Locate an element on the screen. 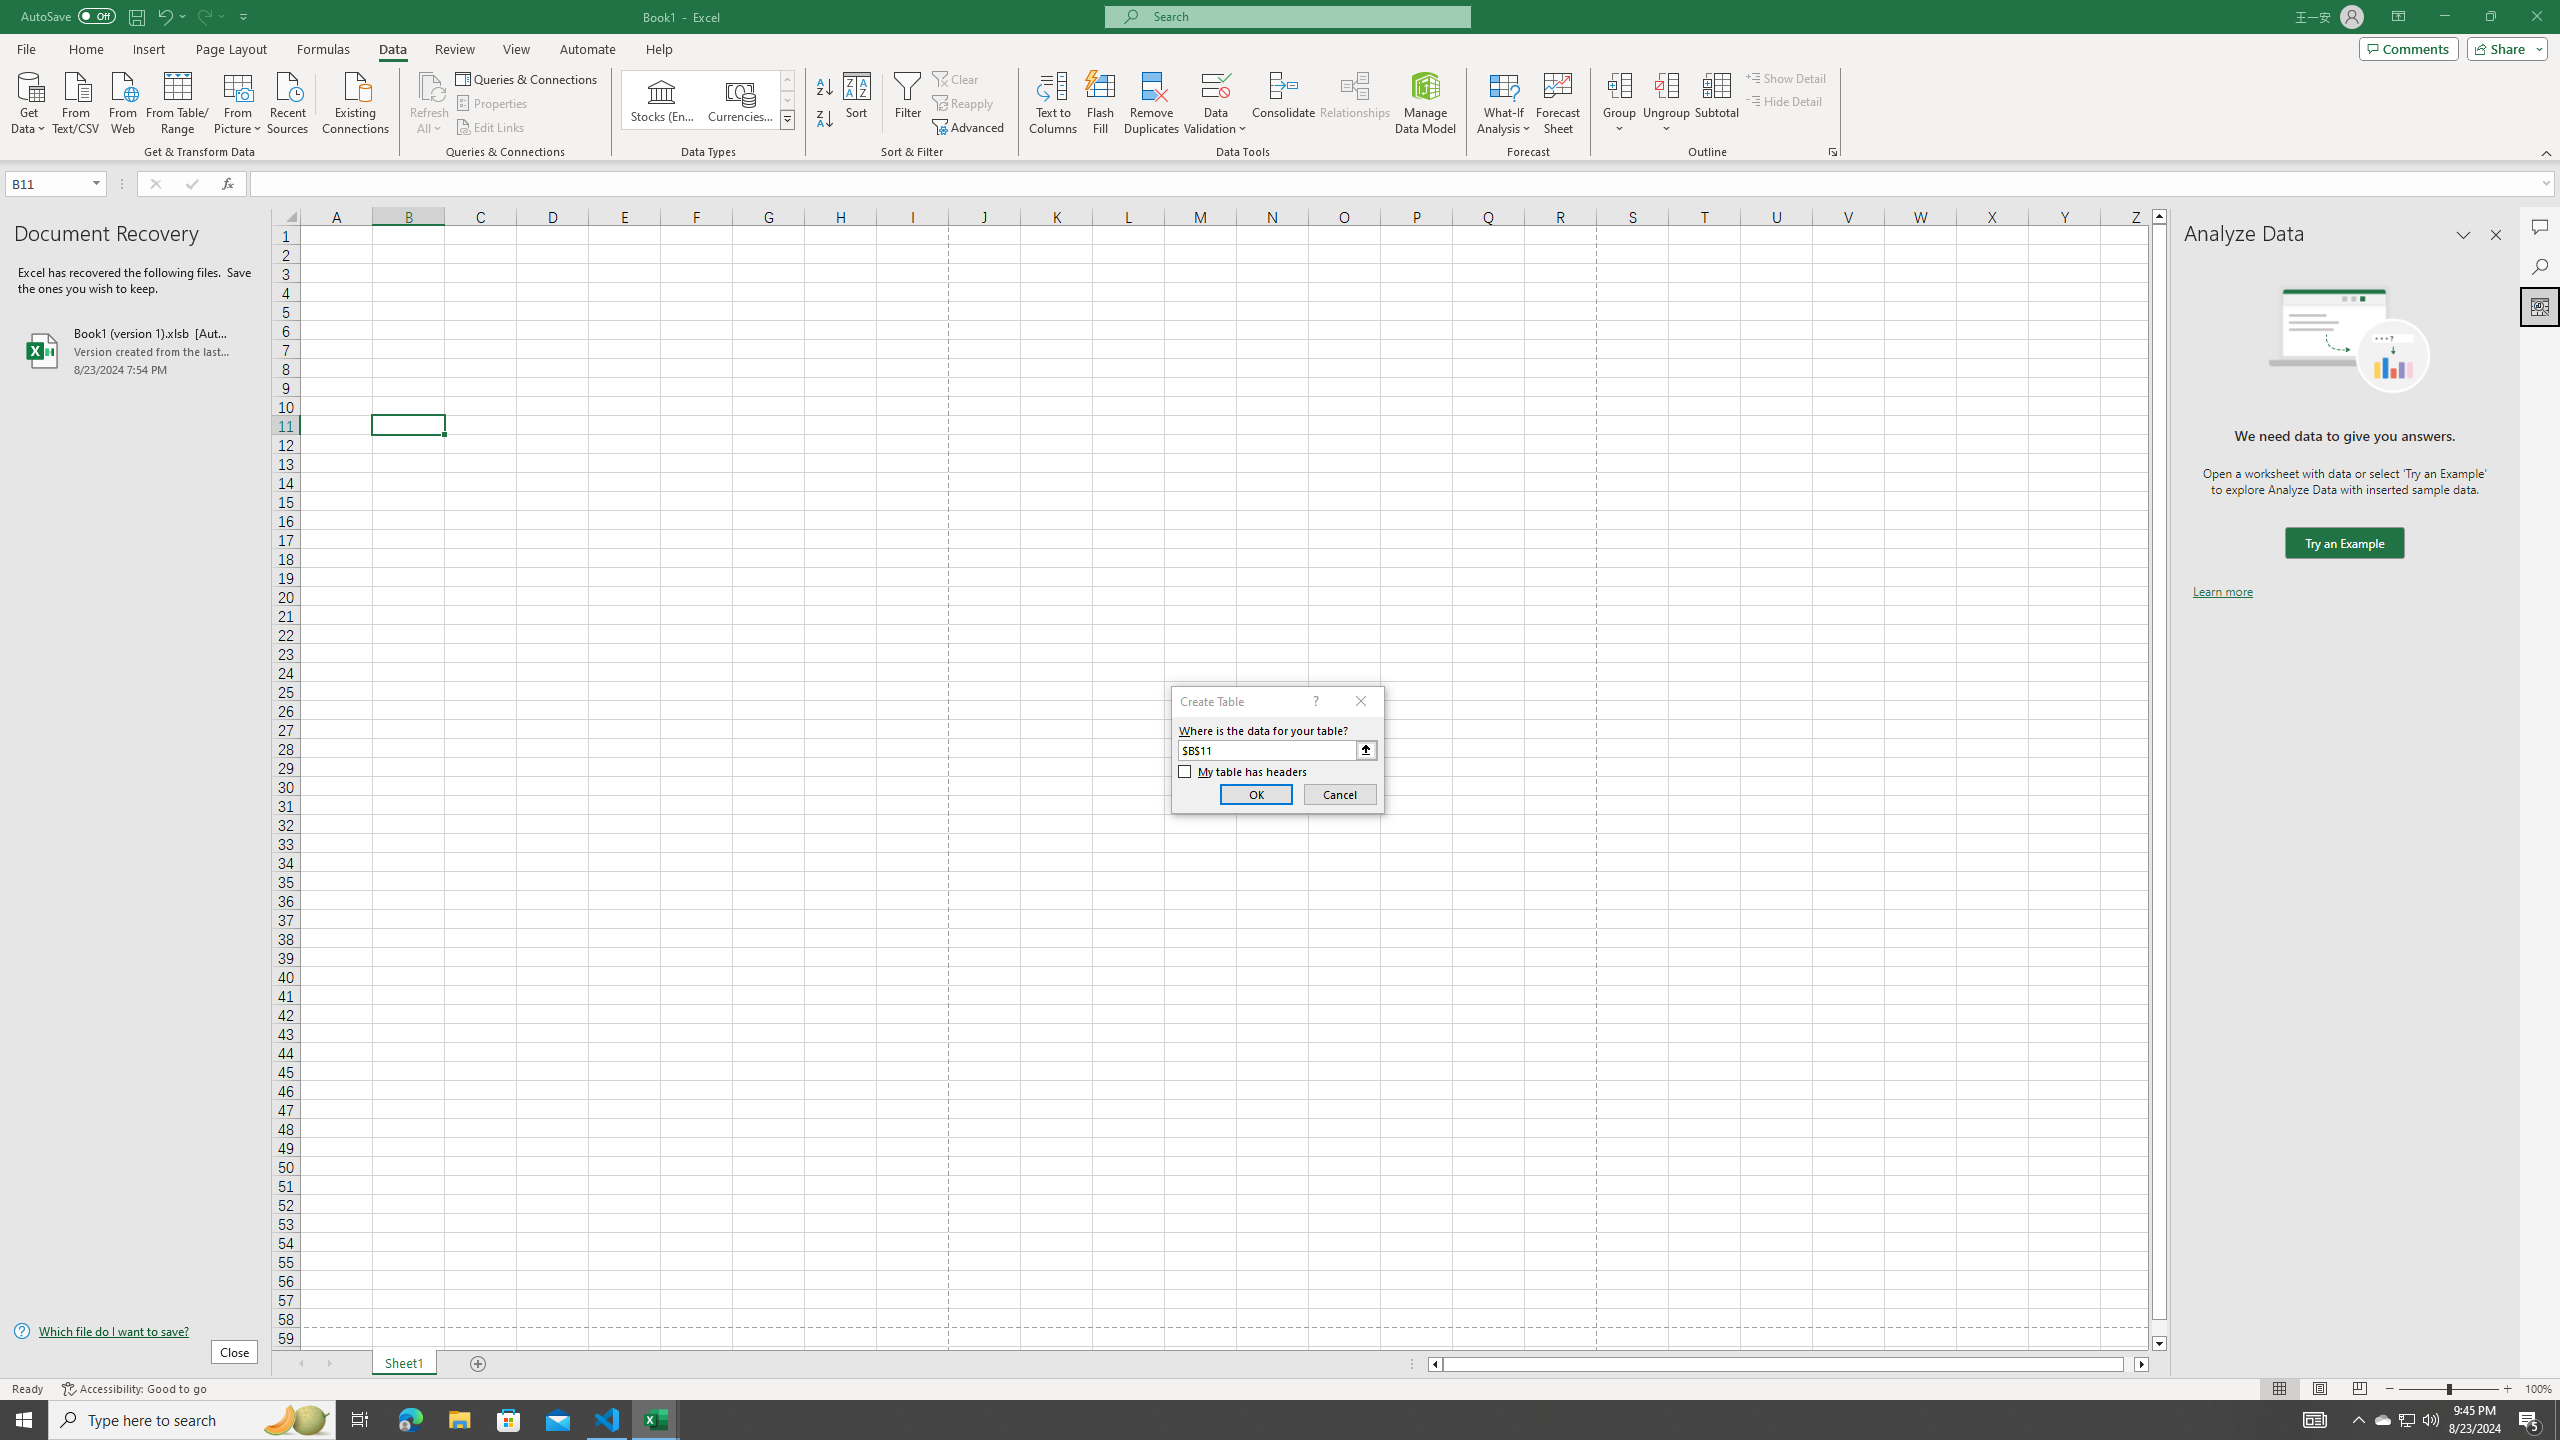 Image resolution: width=2560 pixels, height=1440 pixels. Sort... is located at coordinates (858, 103).